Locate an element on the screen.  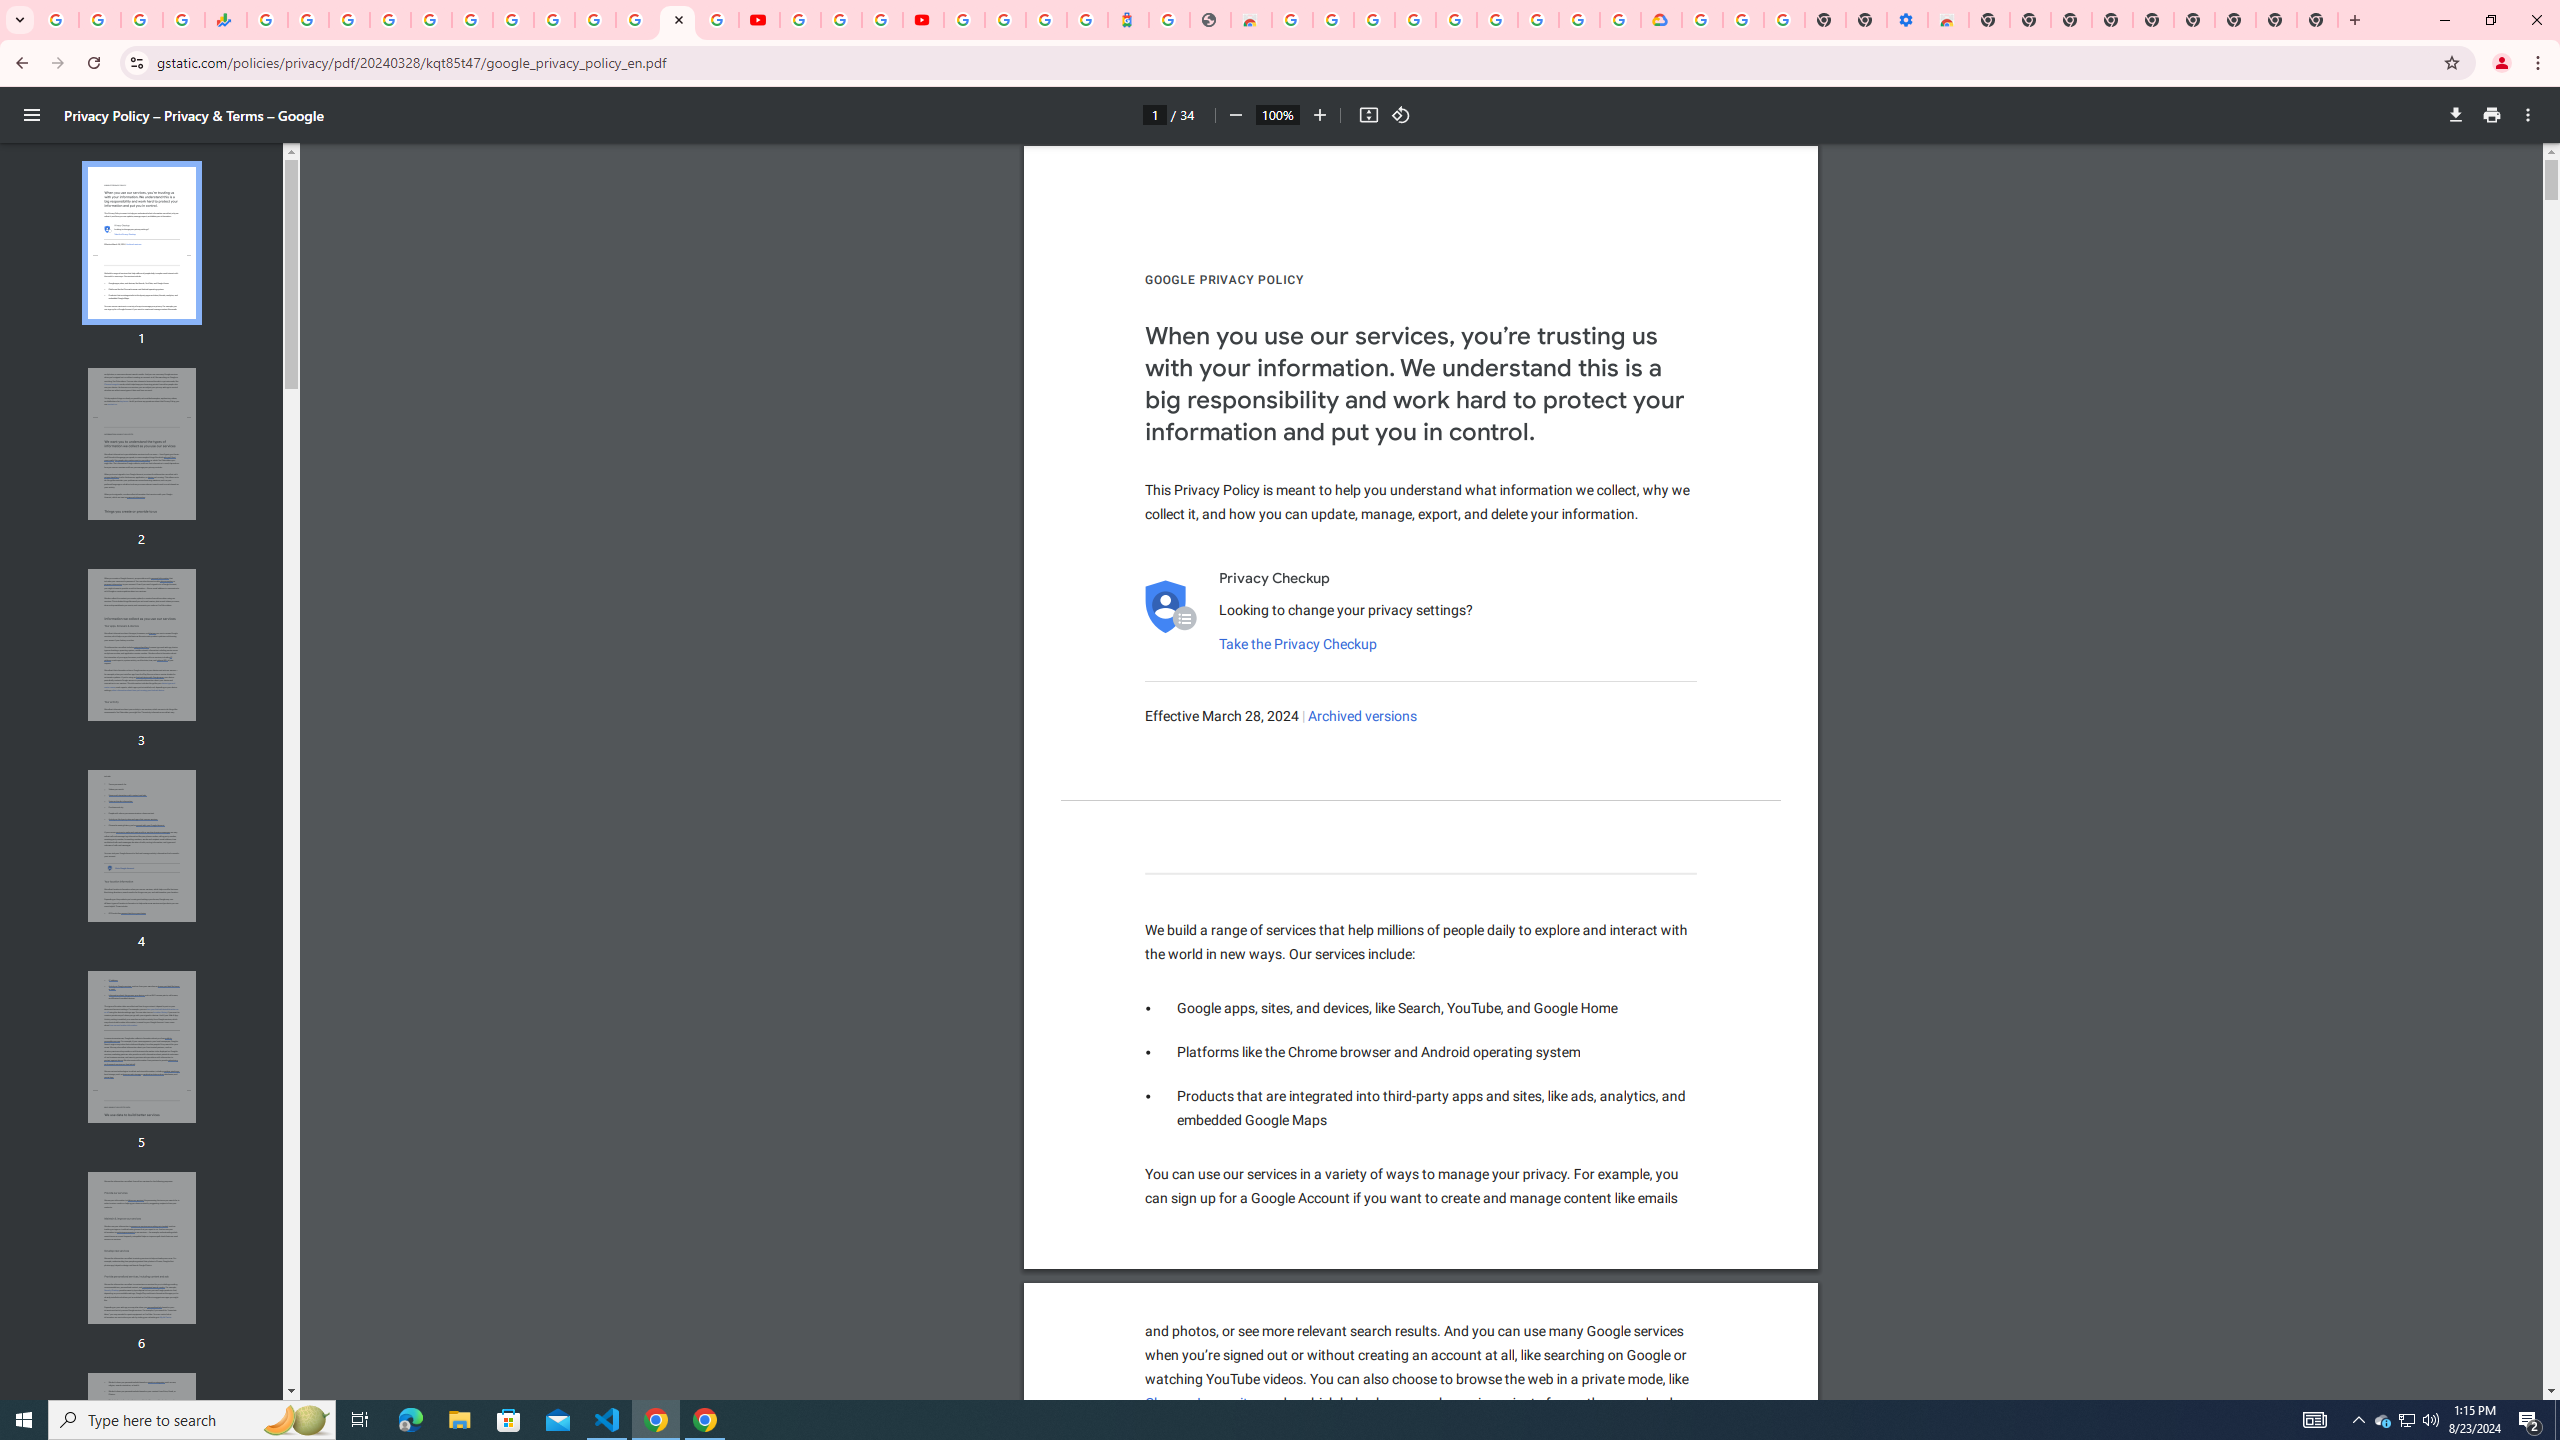
Create your Google Account is located at coordinates (1579, 20).